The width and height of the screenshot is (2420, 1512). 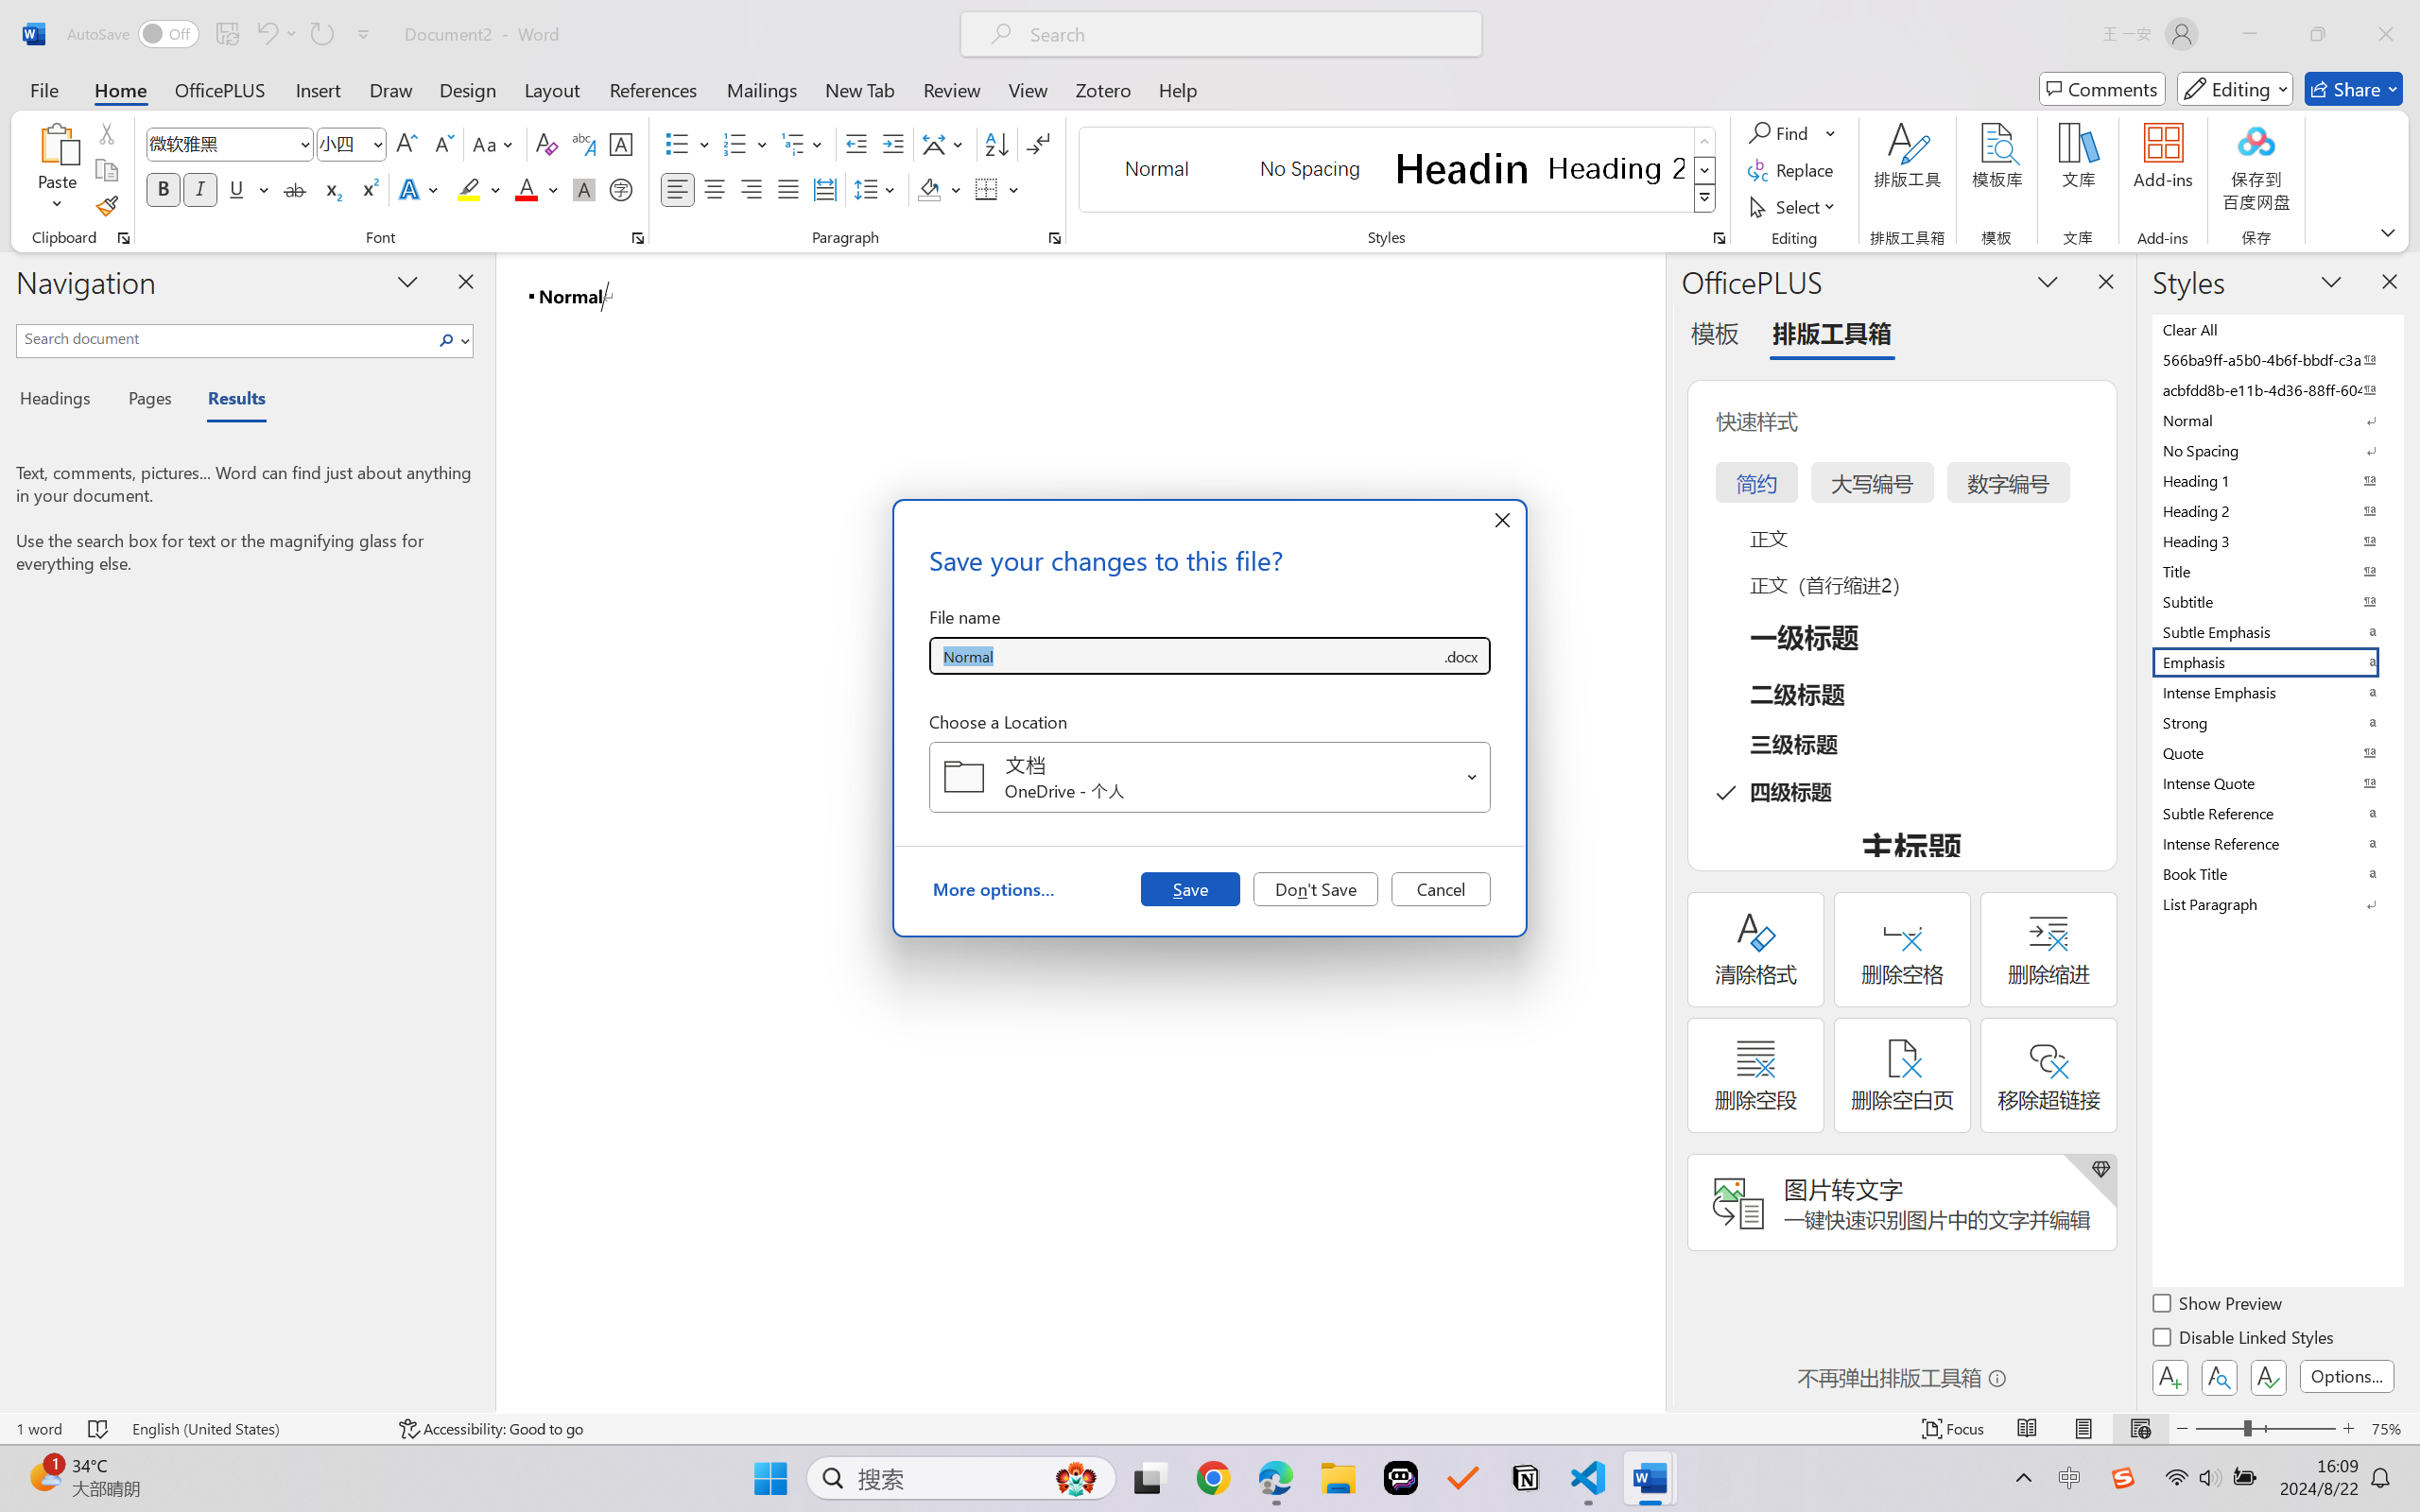 I want to click on Print Layout, so click(x=2084, y=1429).